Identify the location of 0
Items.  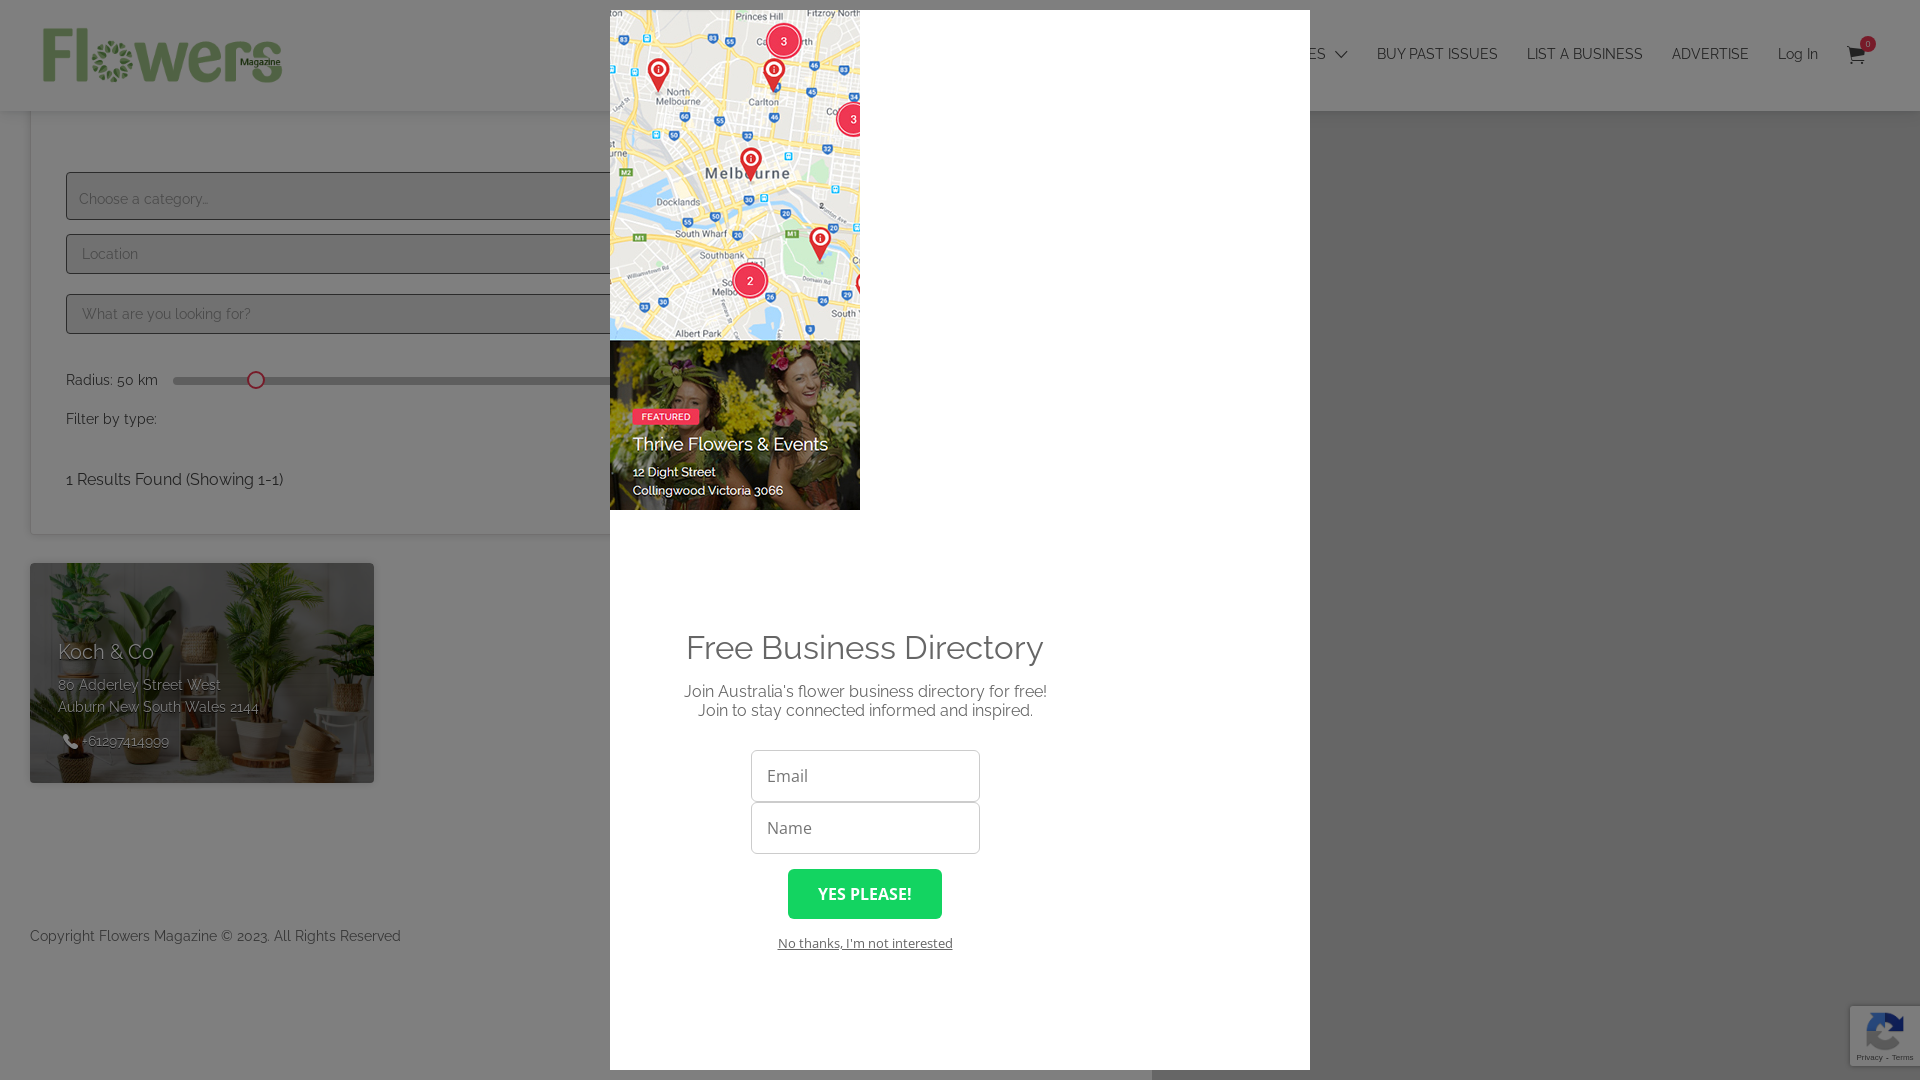
(1856, 56).